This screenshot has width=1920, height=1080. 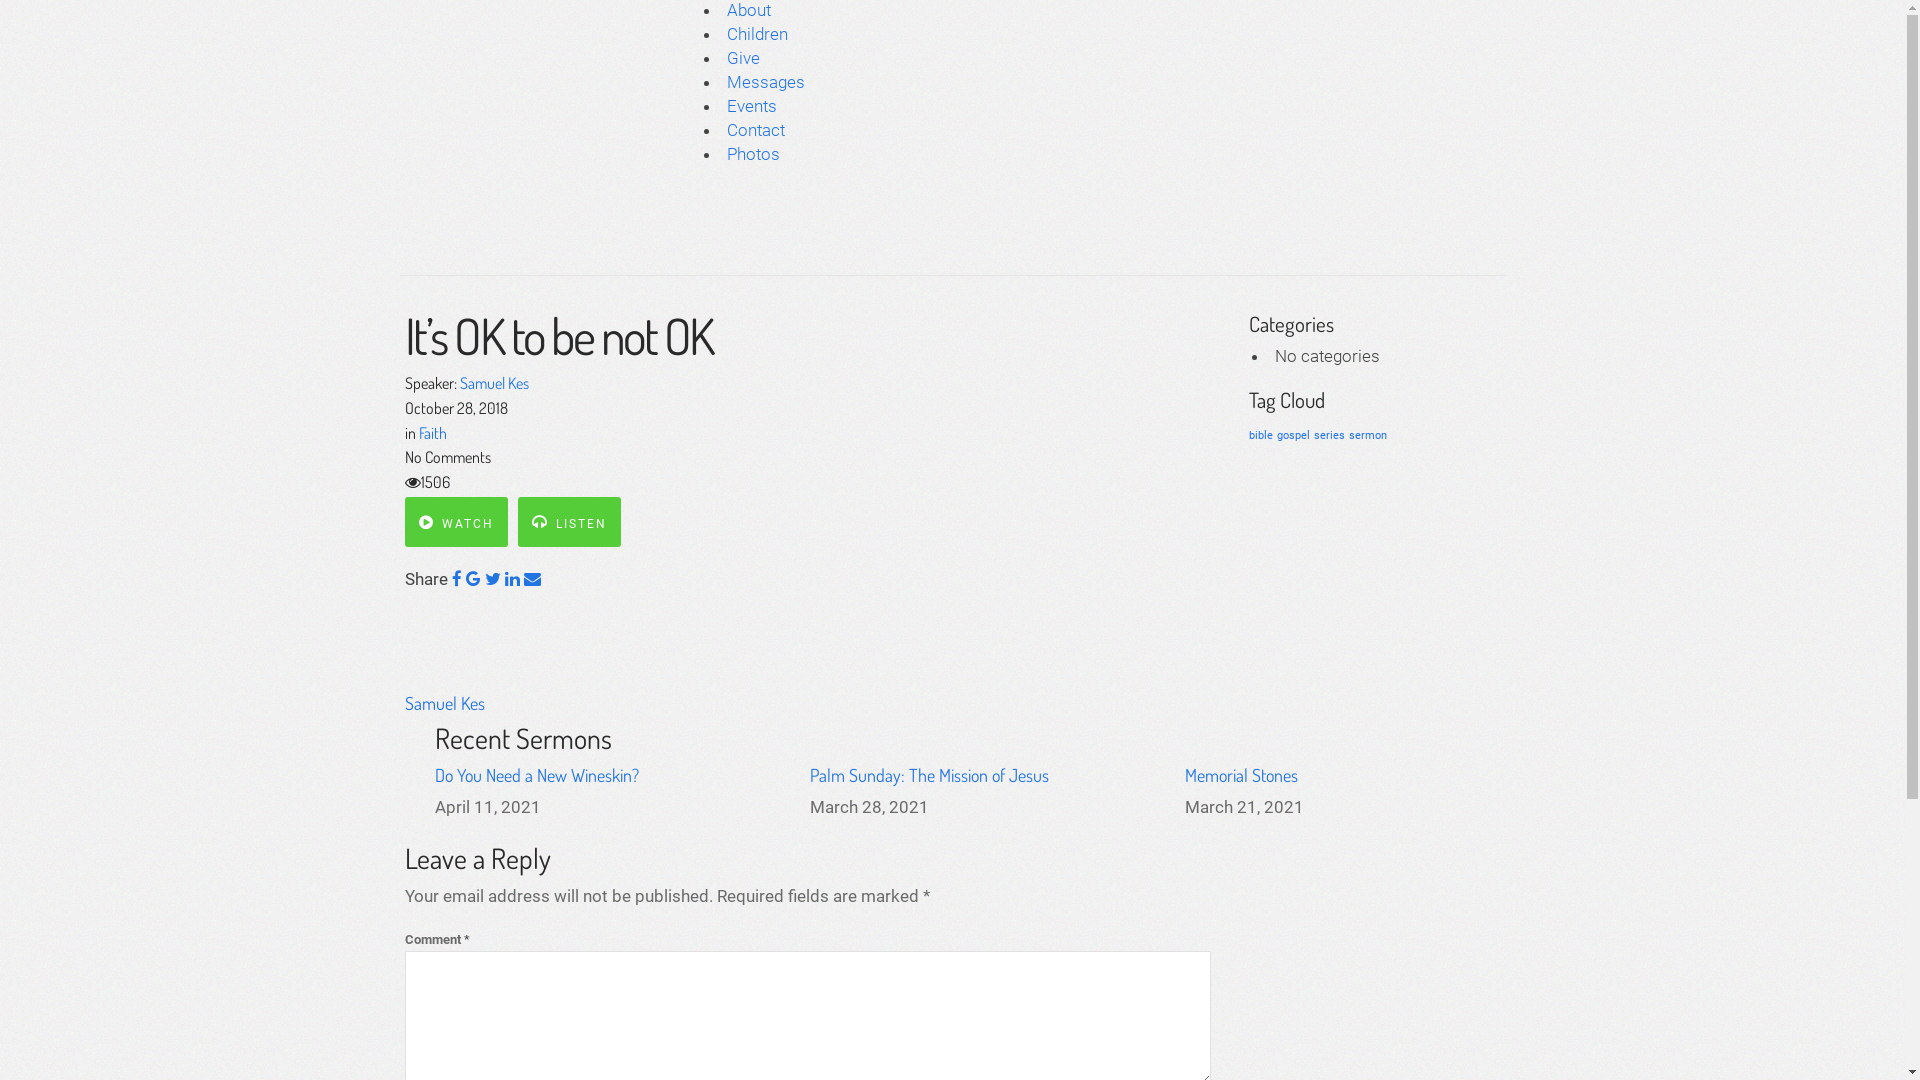 What do you see at coordinates (1242, 775) in the screenshot?
I see `Memorial Stones` at bounding box center [1242, 775].